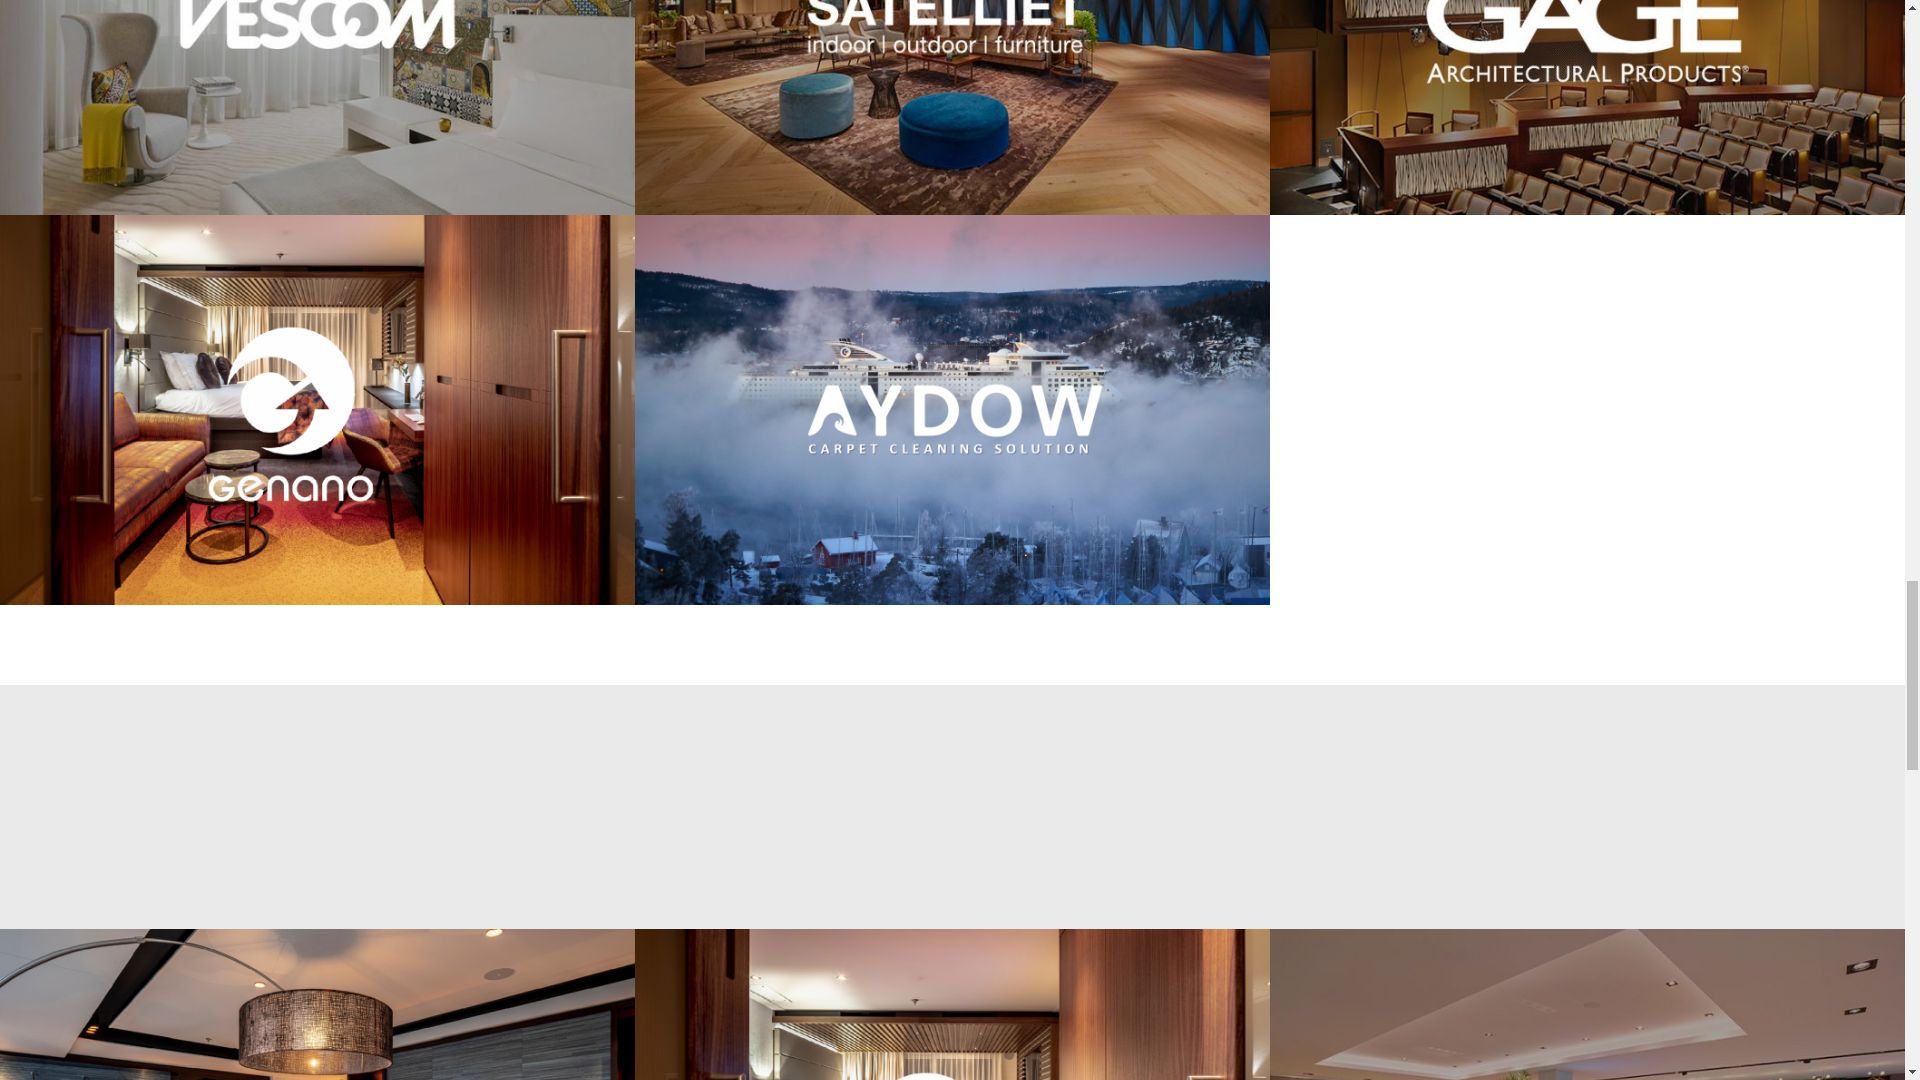 Image resolution: width=1920 pixels, height=1080 pixels. What do you see at coordinates (952, 1004) in the screenshot?
I see `GENANO` at bounding box center [952, 1004].